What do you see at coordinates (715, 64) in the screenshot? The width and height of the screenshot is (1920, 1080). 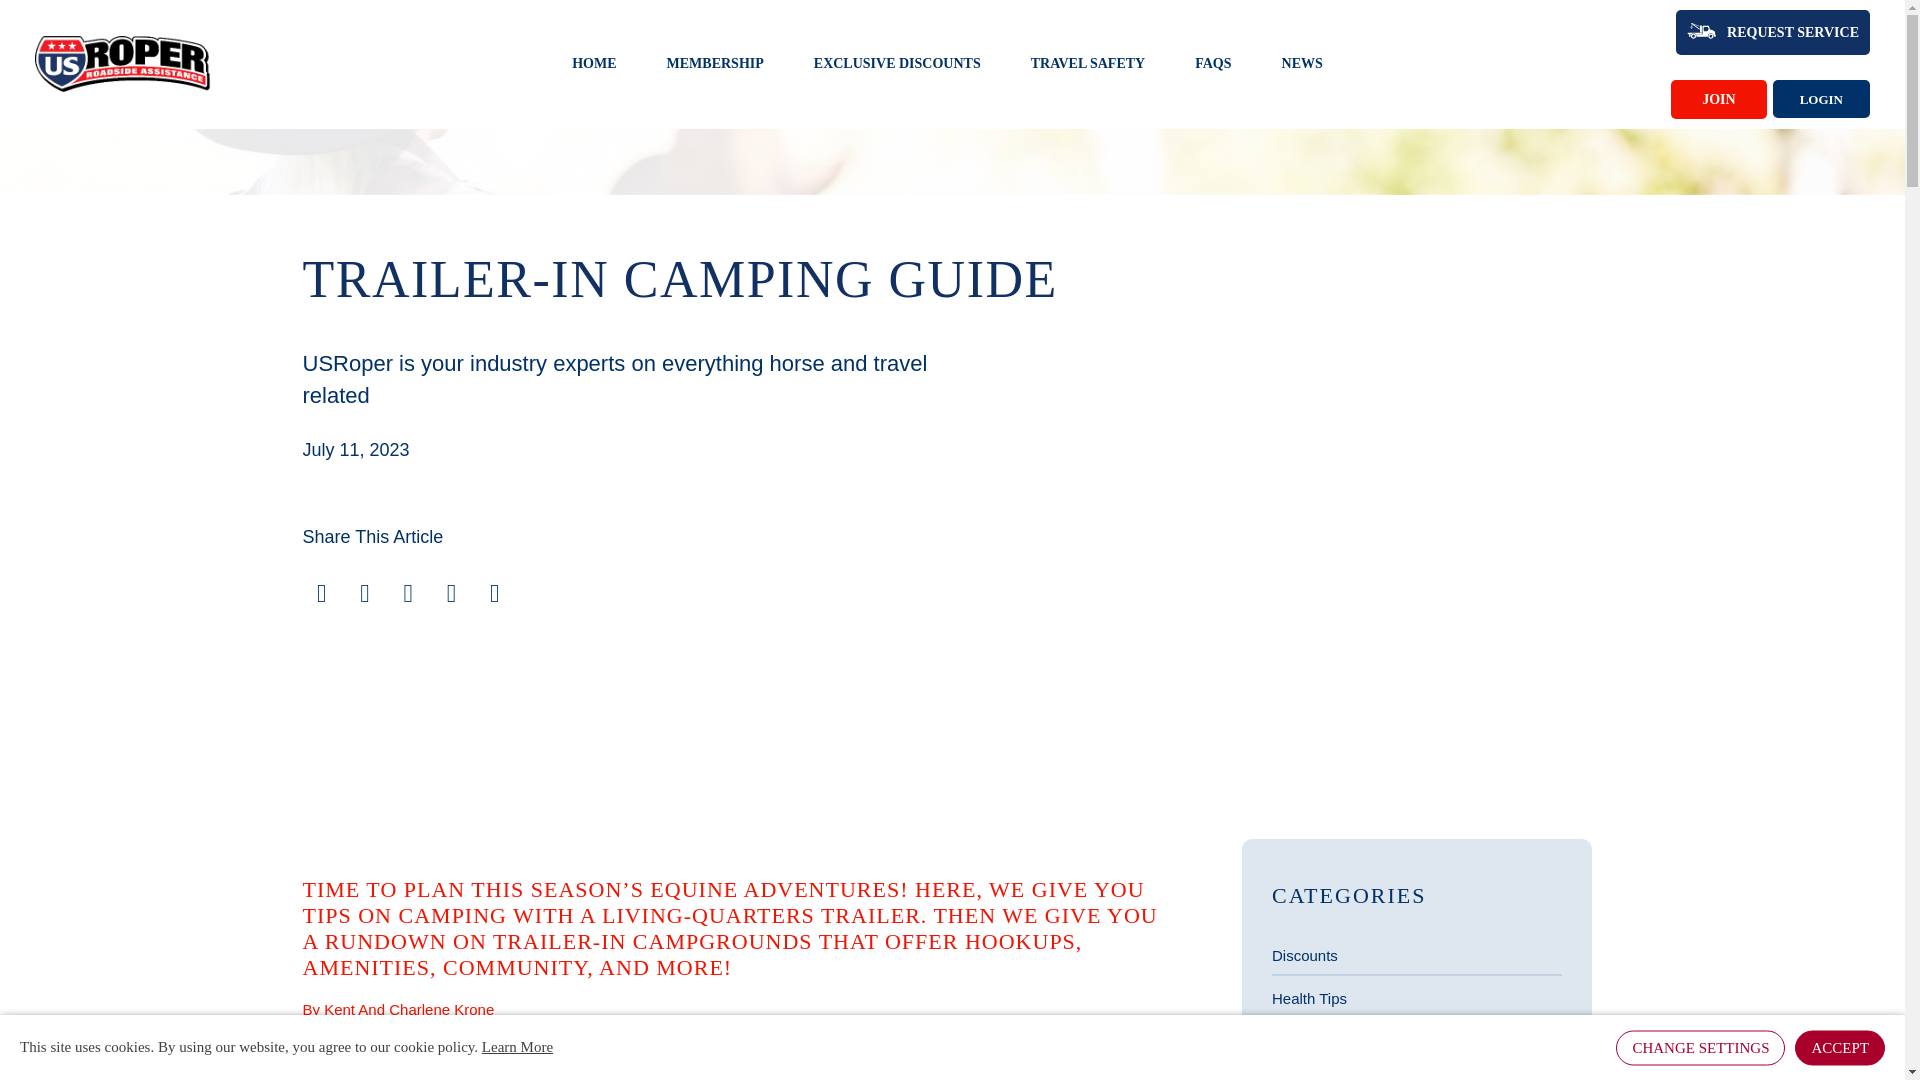 I see `MEMBERSHIP` at bounding box center [715, 64].